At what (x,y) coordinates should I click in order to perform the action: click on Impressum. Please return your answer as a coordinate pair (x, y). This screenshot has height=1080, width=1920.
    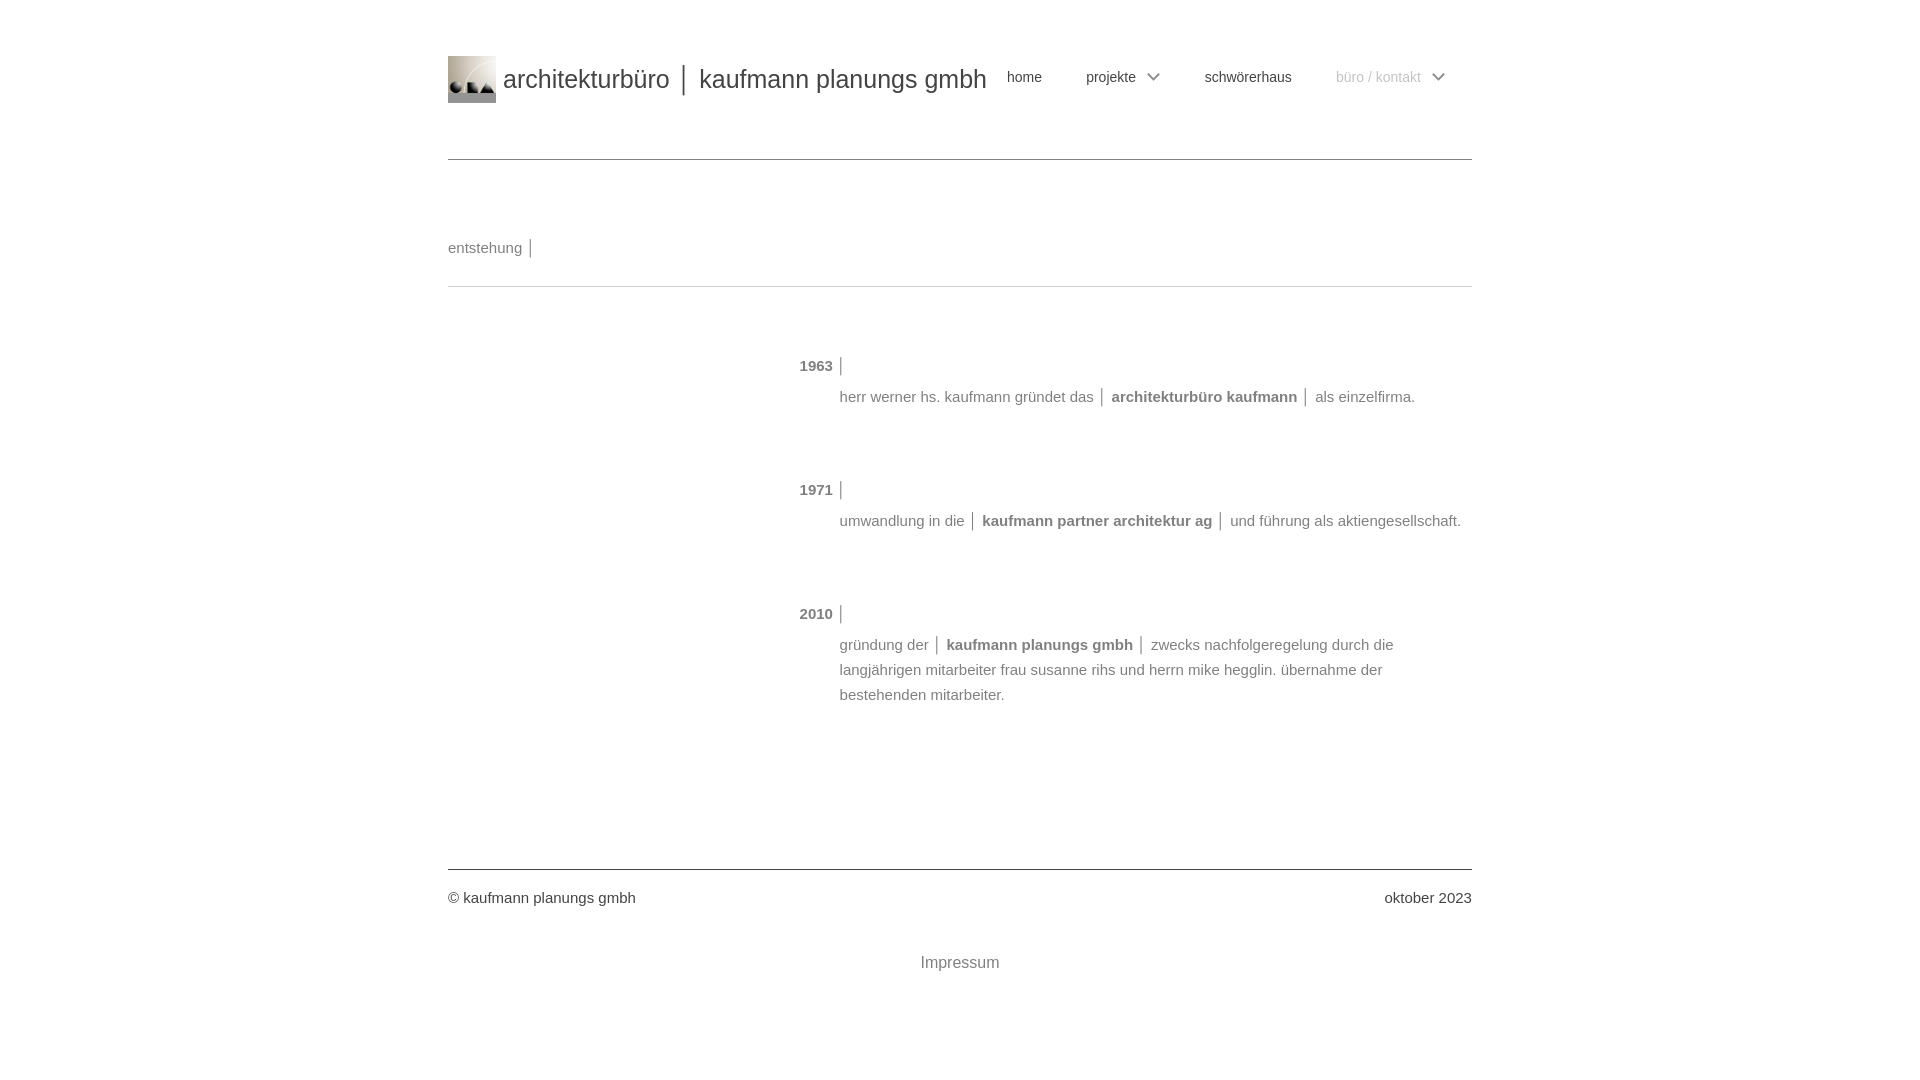
    Looking at the image, I should click on (959, 963).